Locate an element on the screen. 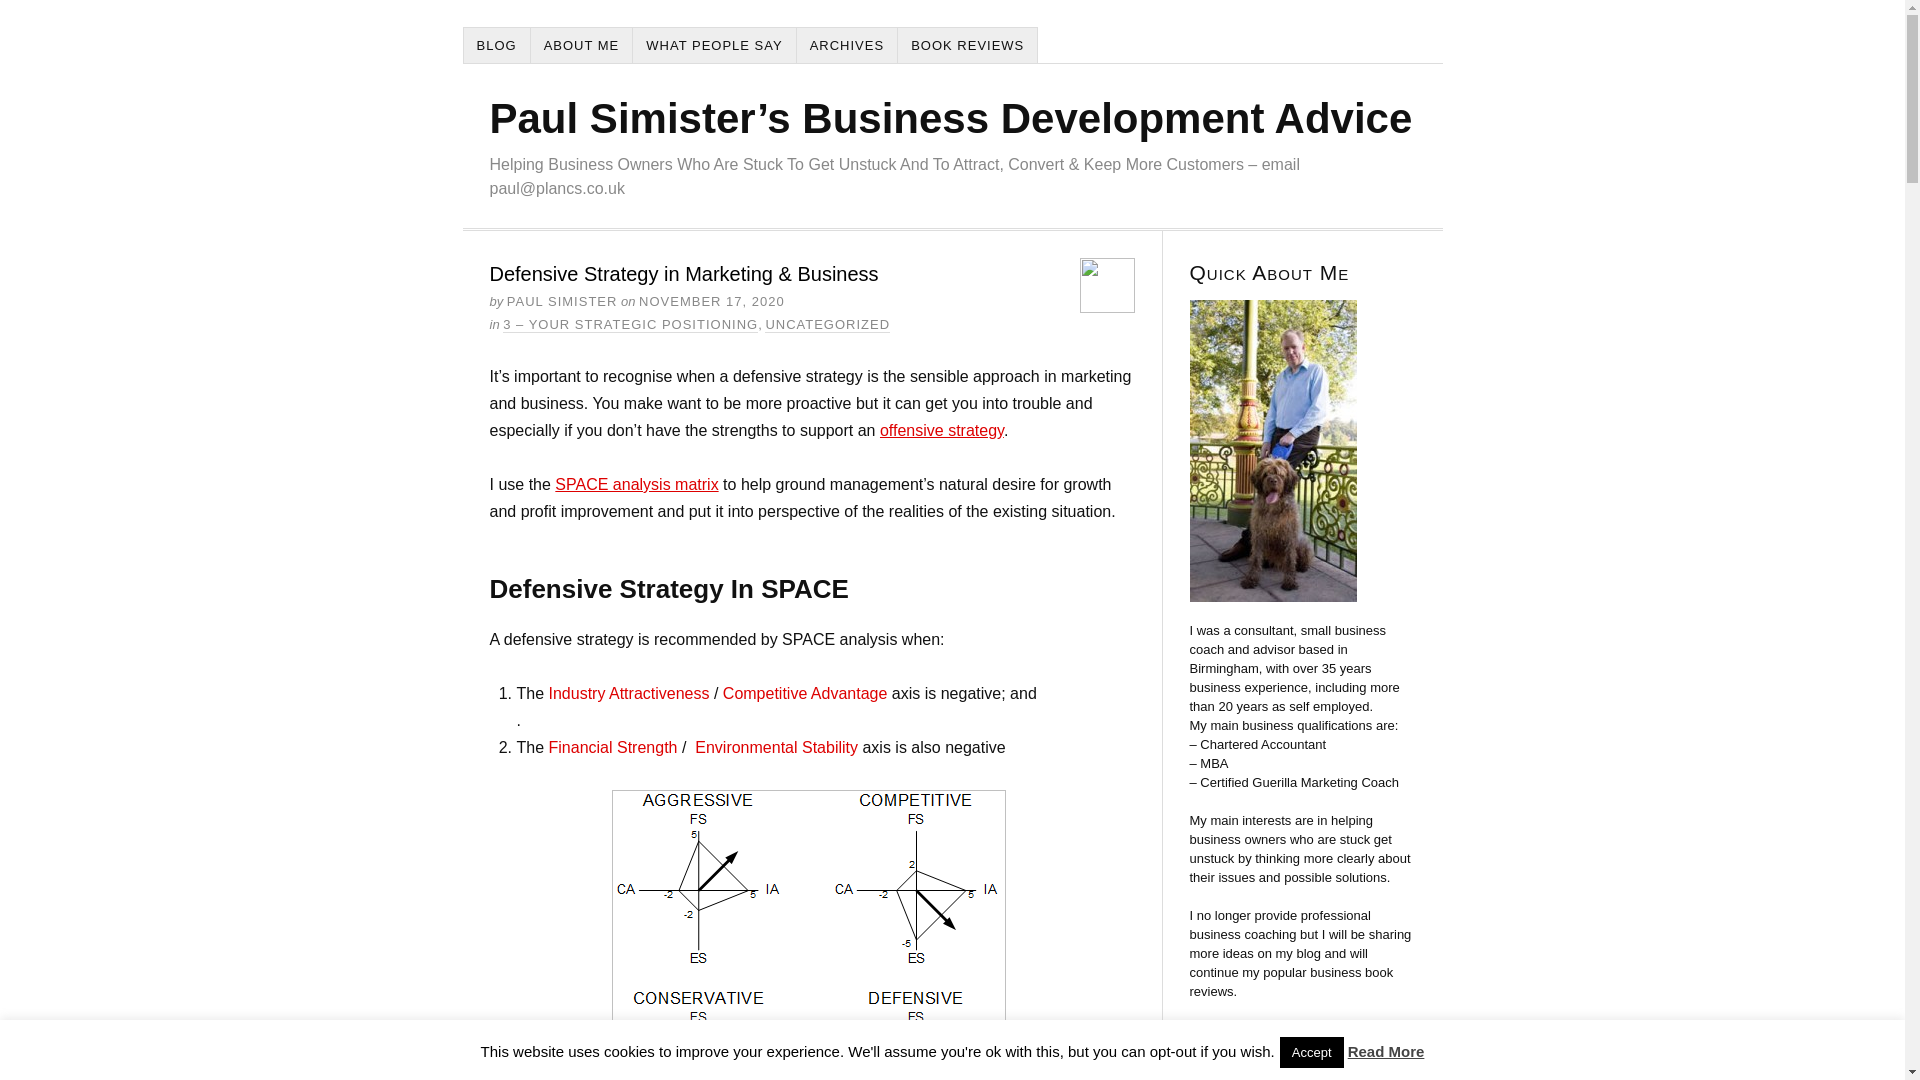  BOOK REVIEWS is located at coordinates (968, 45).